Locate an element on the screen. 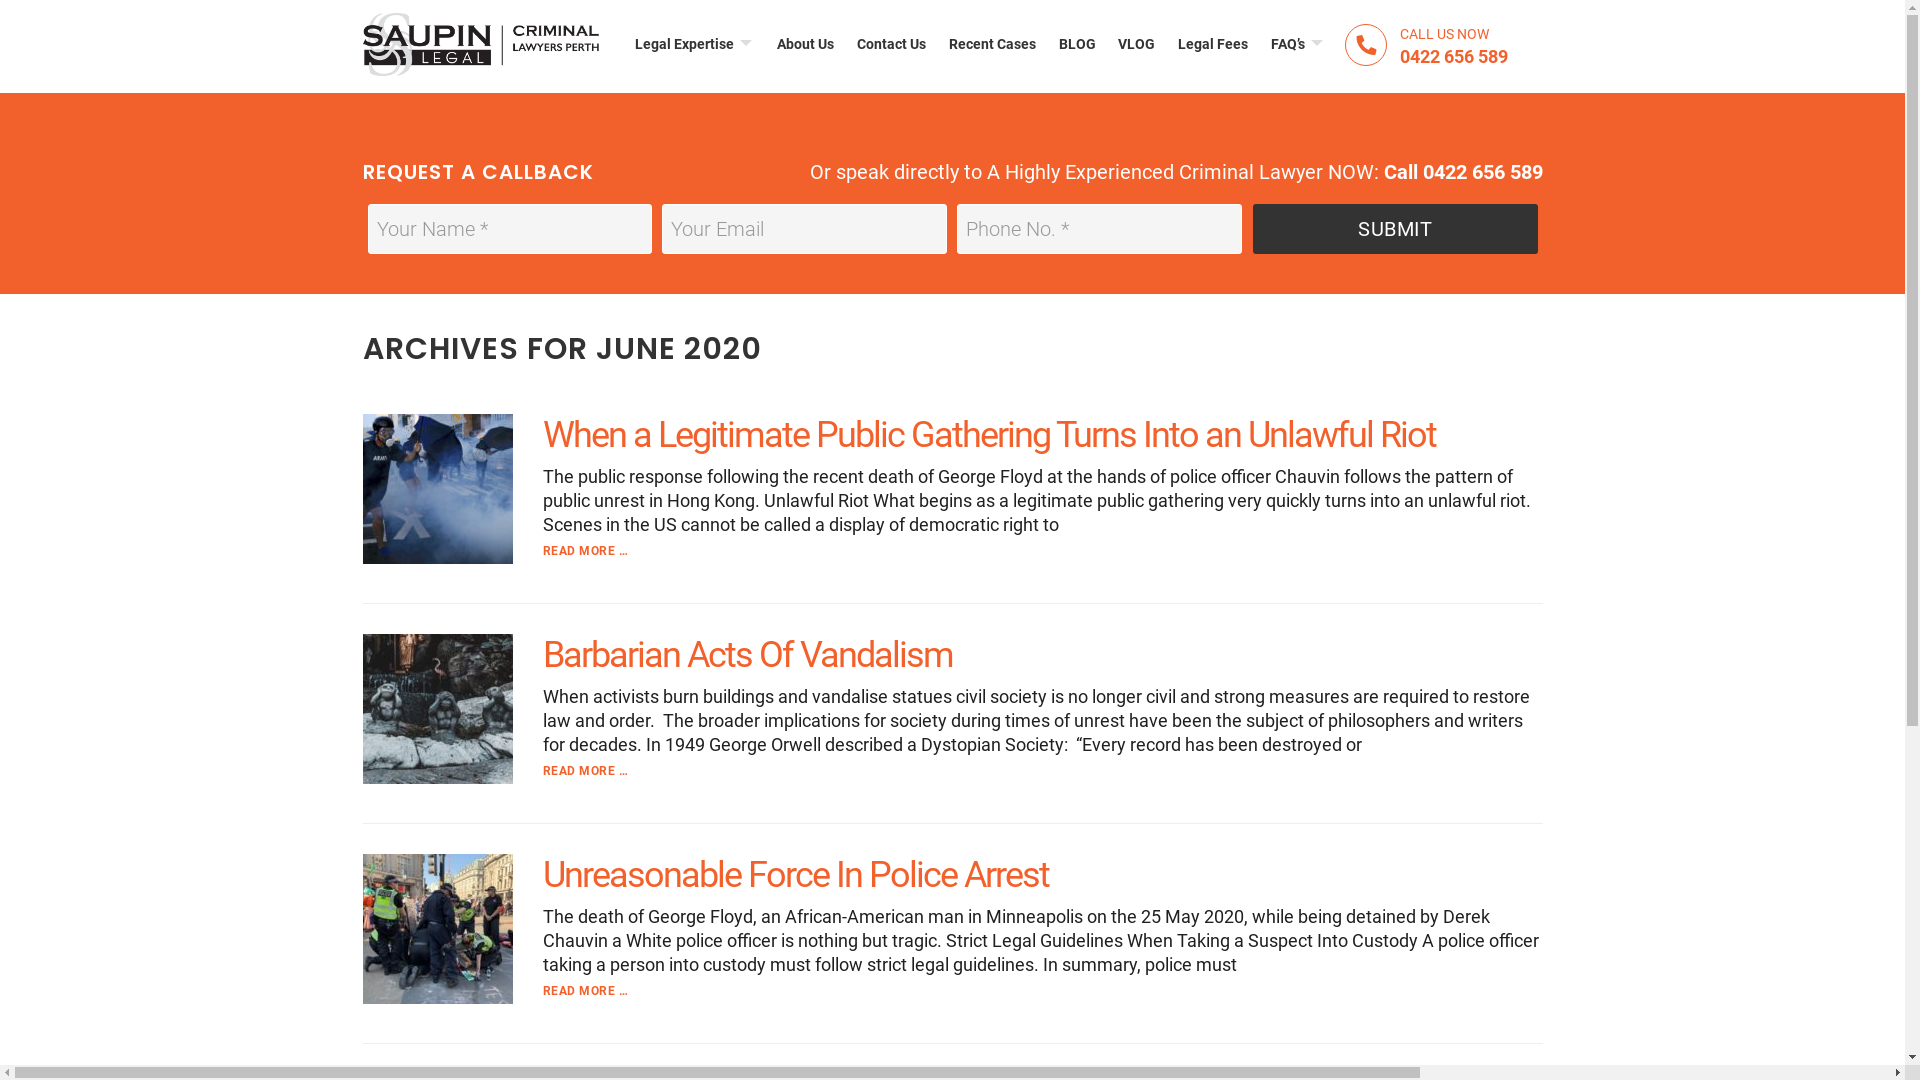  Contact Us is located at coordinates (892, 44).